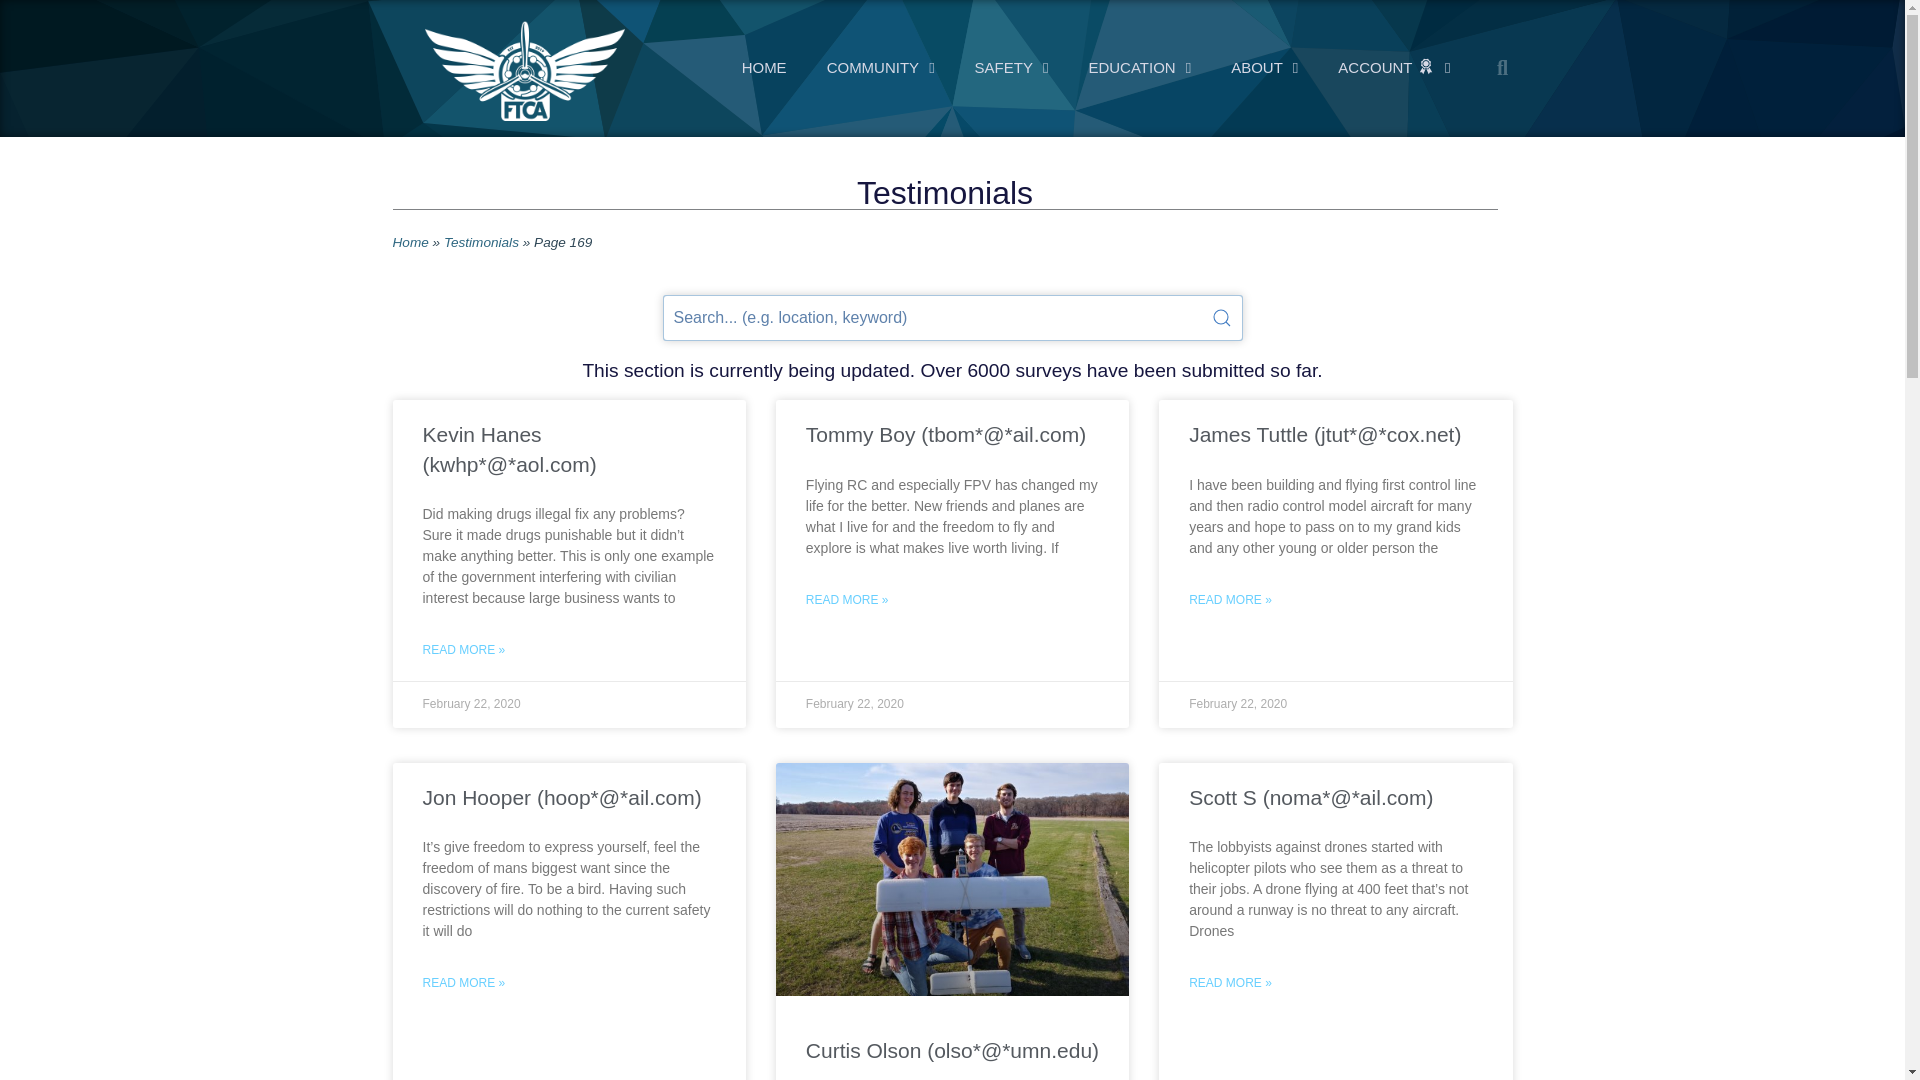 The width and height of the screenshot is (1920, 1080). What do you see at coordinates (1394, 68) in the screenshot?
I see `ACCOUNT` at bounding box center [1394, 68].